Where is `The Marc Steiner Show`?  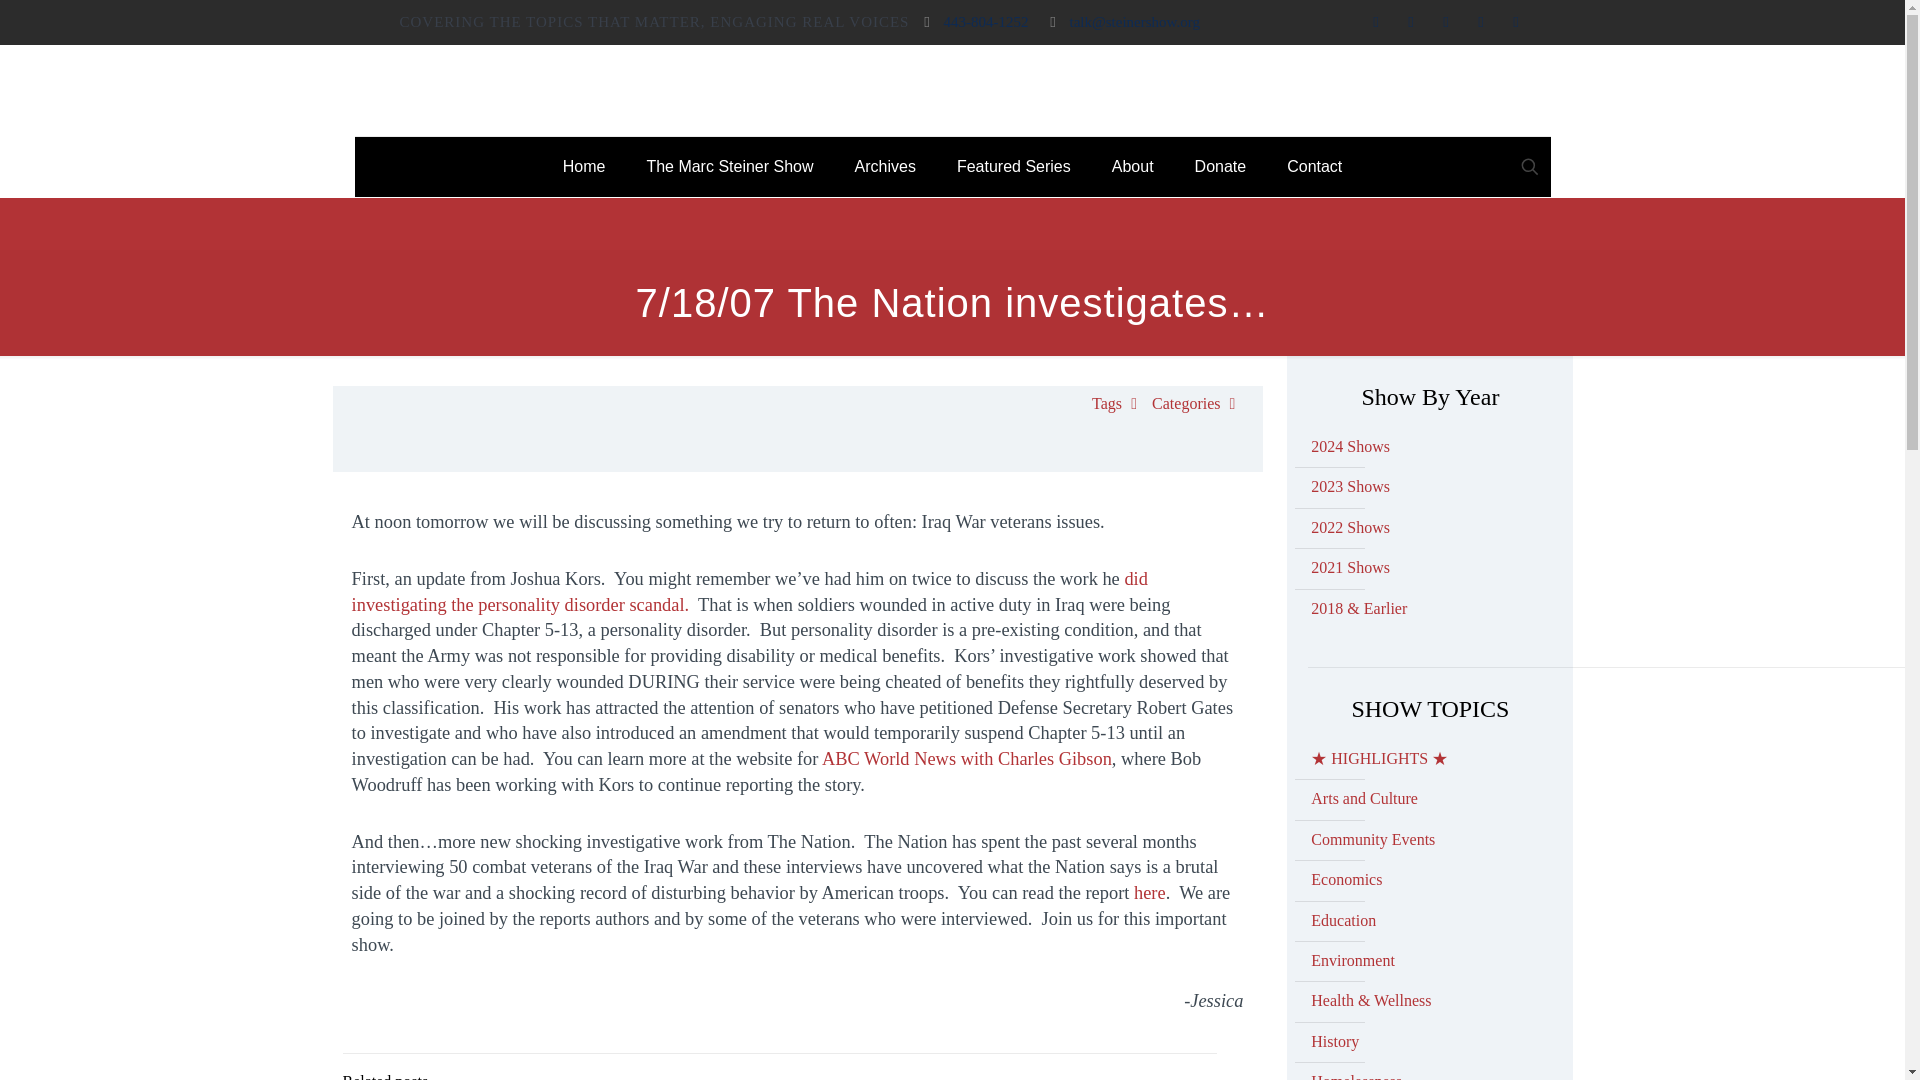 The Marc Steiner Show is located at coordinates (952, 90).